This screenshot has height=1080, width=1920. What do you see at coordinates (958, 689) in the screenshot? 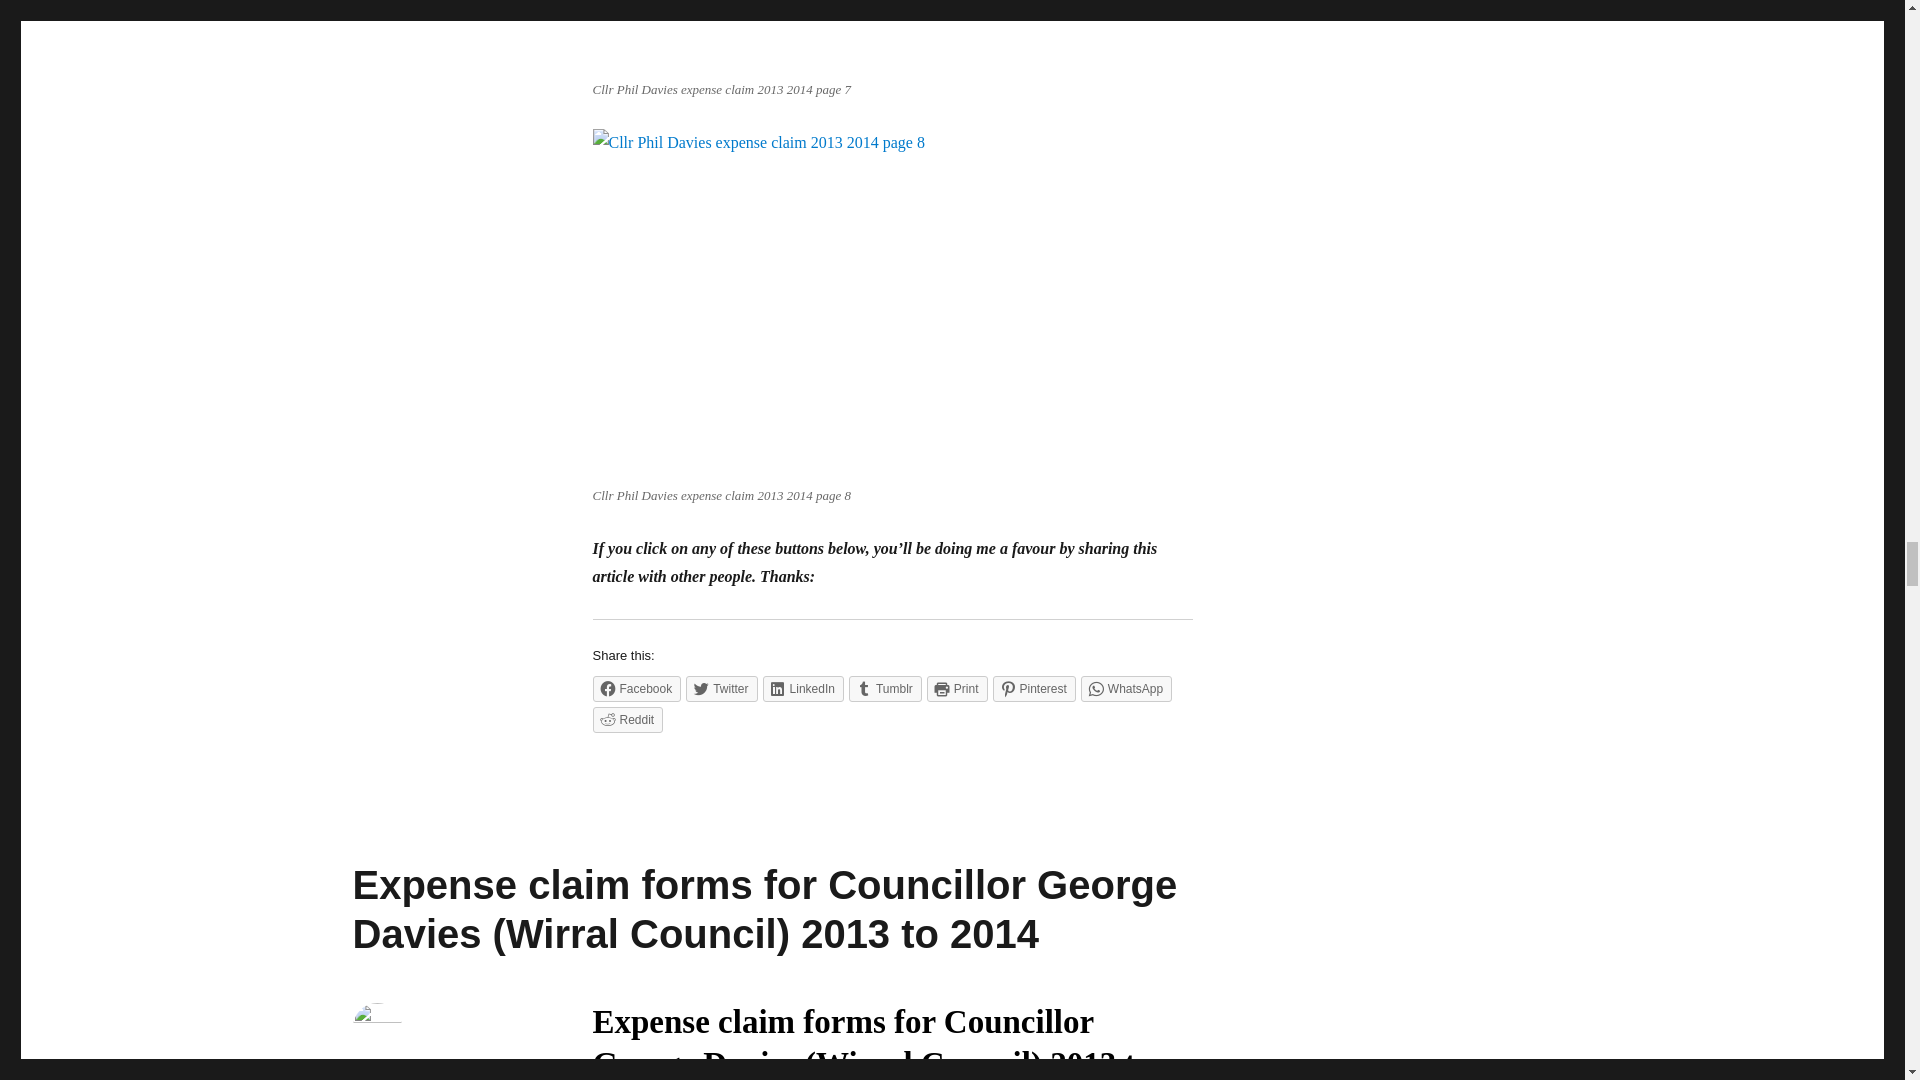
I see `Click to print` at bounding box center [958, 689].